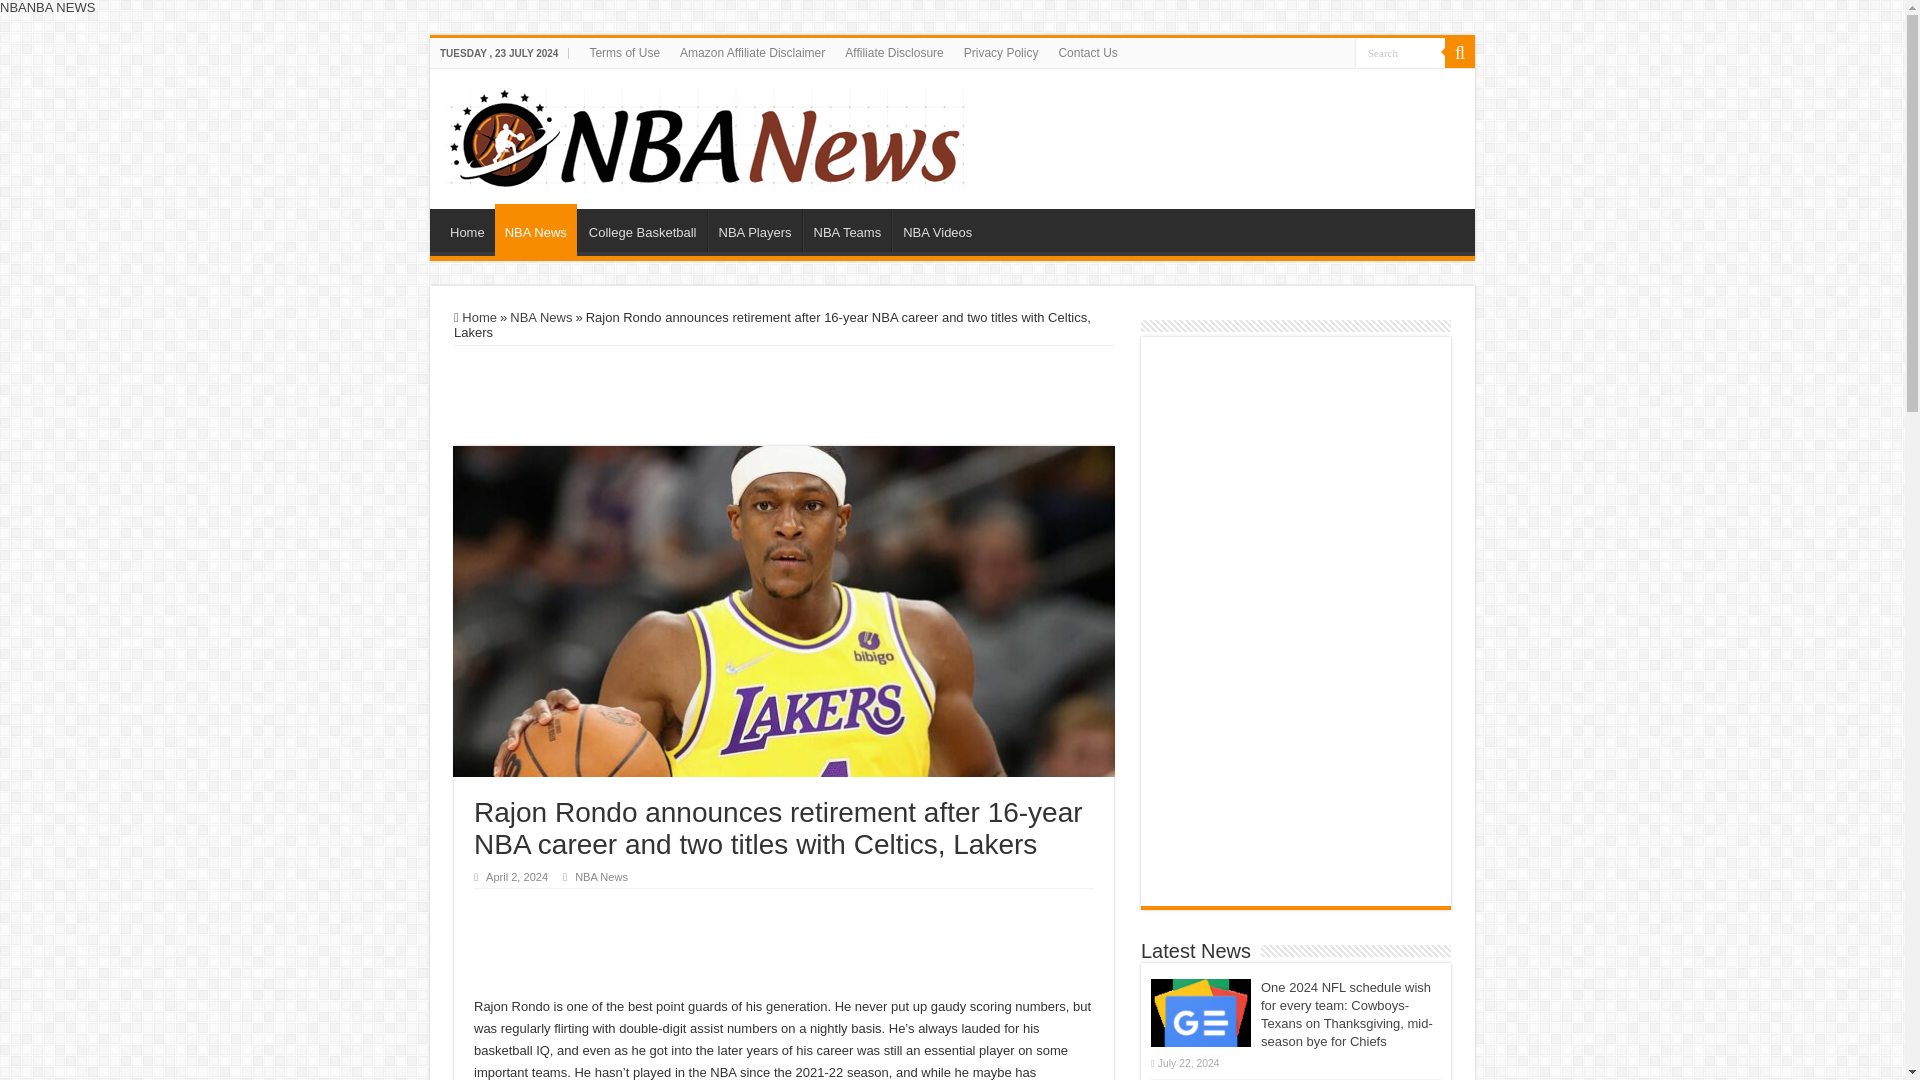  Describe the element at coordinates (1226, 118) in the screenshot. I see `Advertisement` at that location.